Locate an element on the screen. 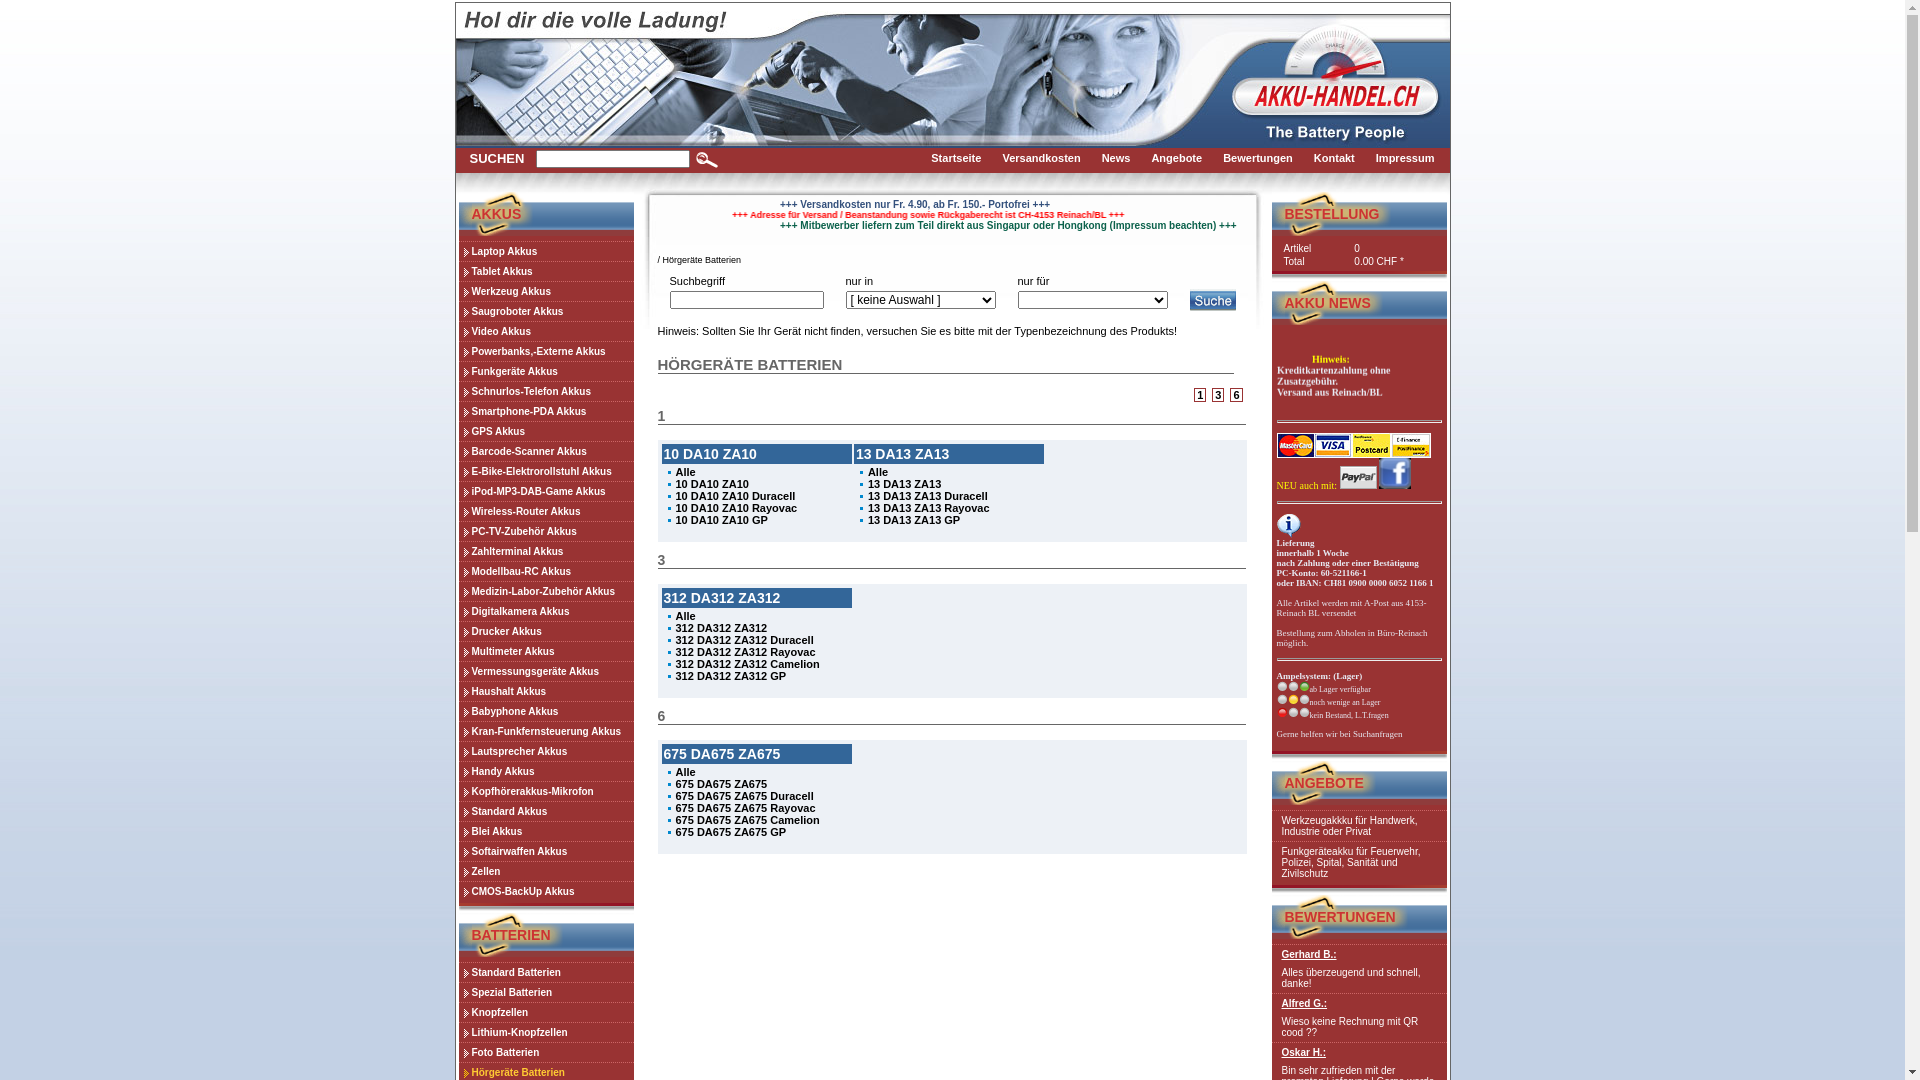 This screenshot has width=1920, height=1080. Werkzeug Akkus is located at coordinates (546, 291).